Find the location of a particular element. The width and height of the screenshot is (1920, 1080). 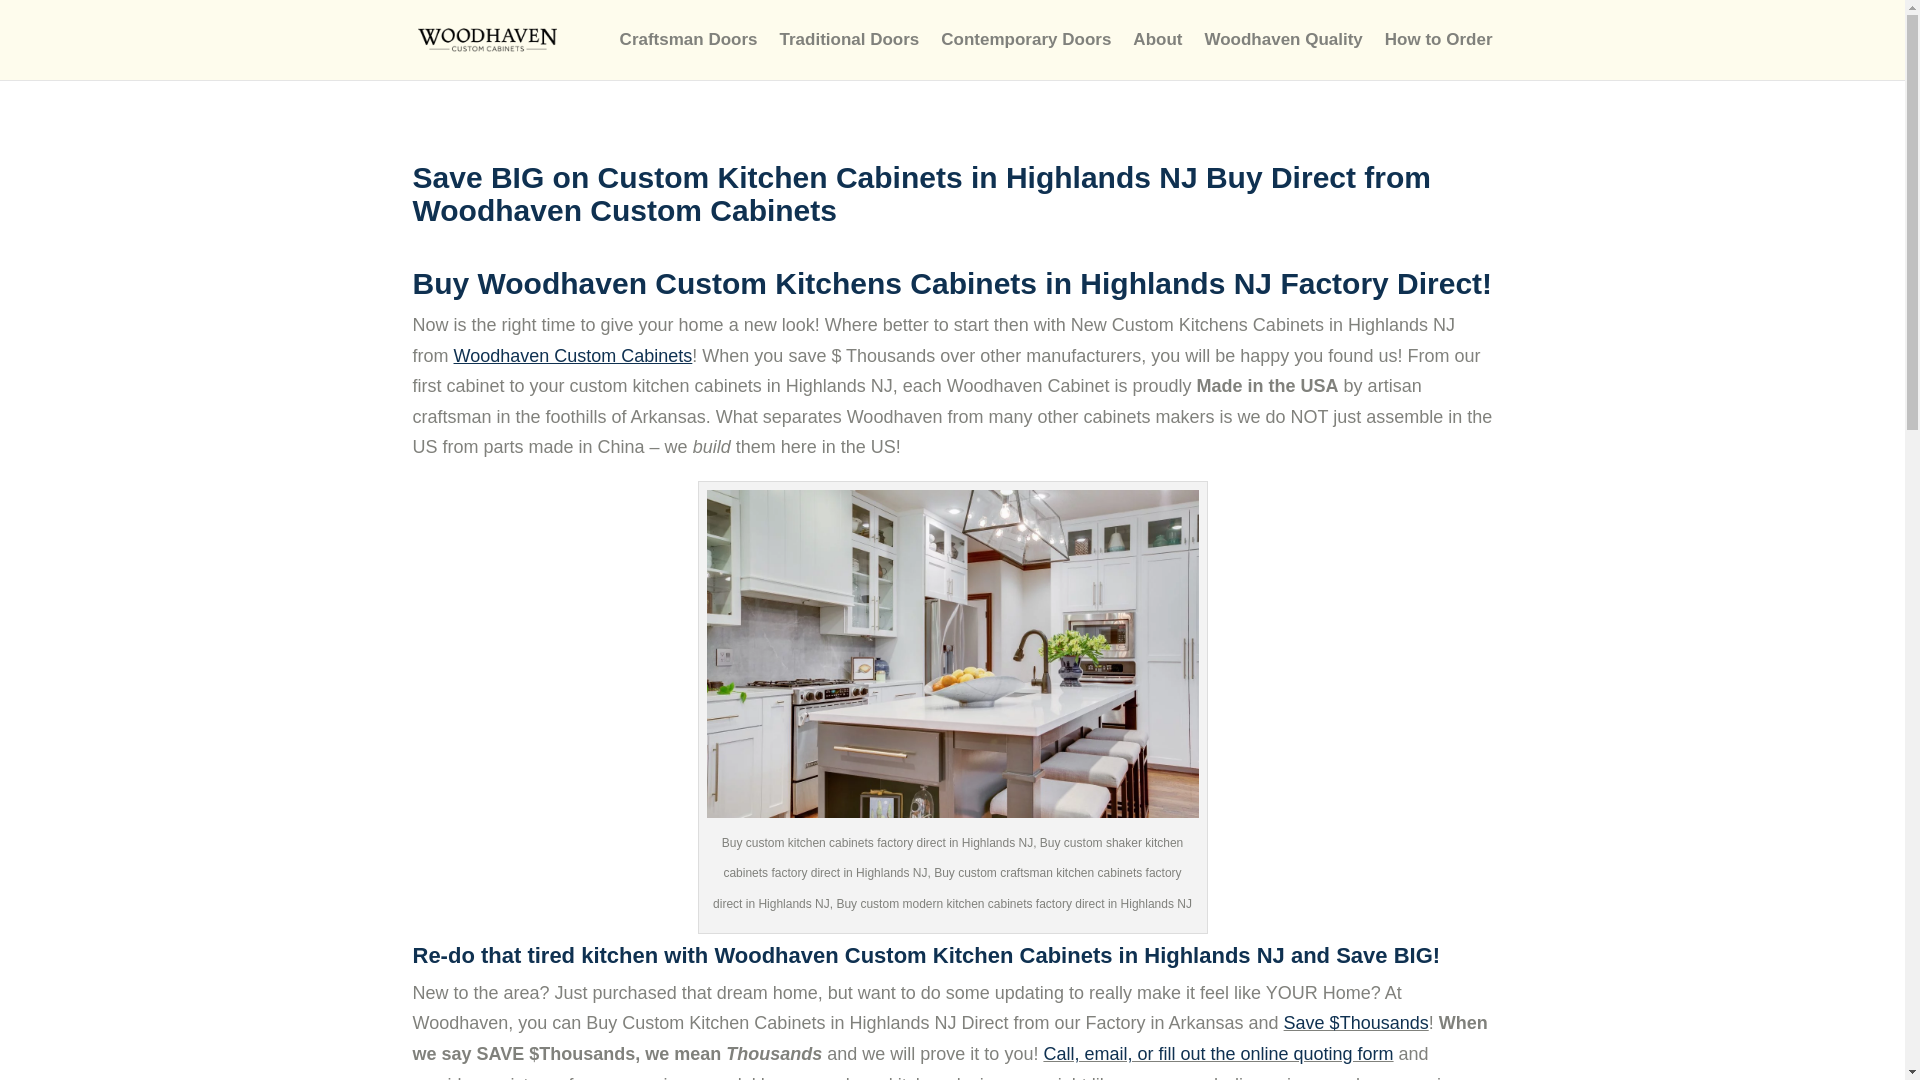

Contemporary Doors is located at coordinates (1026, 56).